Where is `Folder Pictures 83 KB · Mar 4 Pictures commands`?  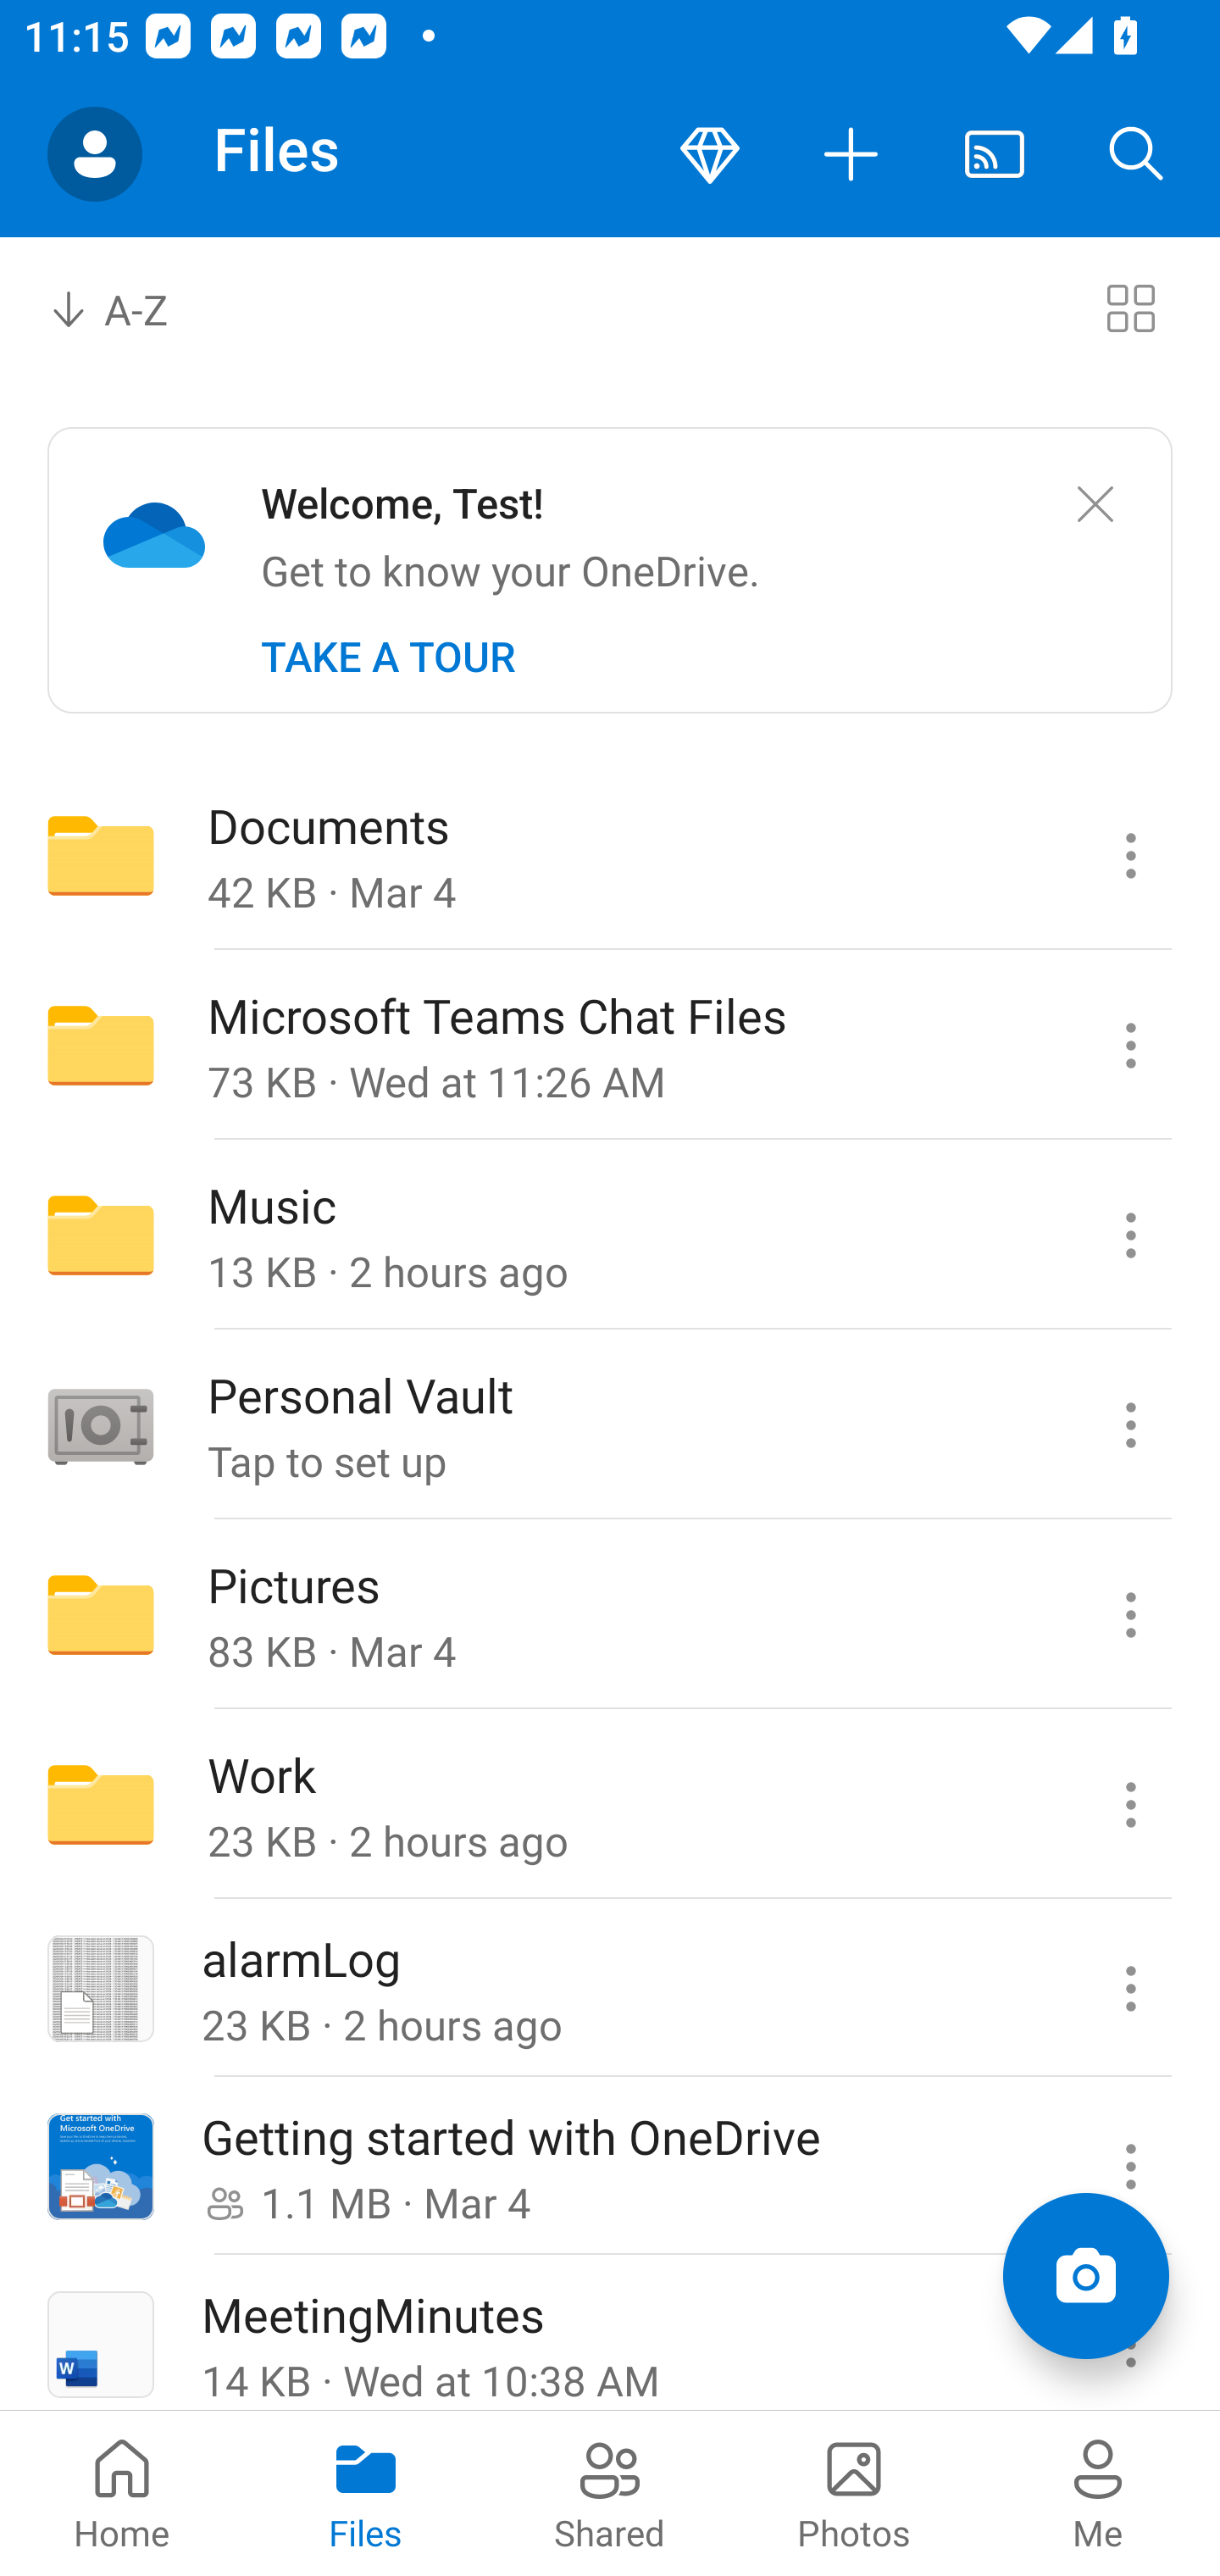 Folder Pictures 83 KB · Mar 4 Pictures commands is located at coordinates (610, 1615).